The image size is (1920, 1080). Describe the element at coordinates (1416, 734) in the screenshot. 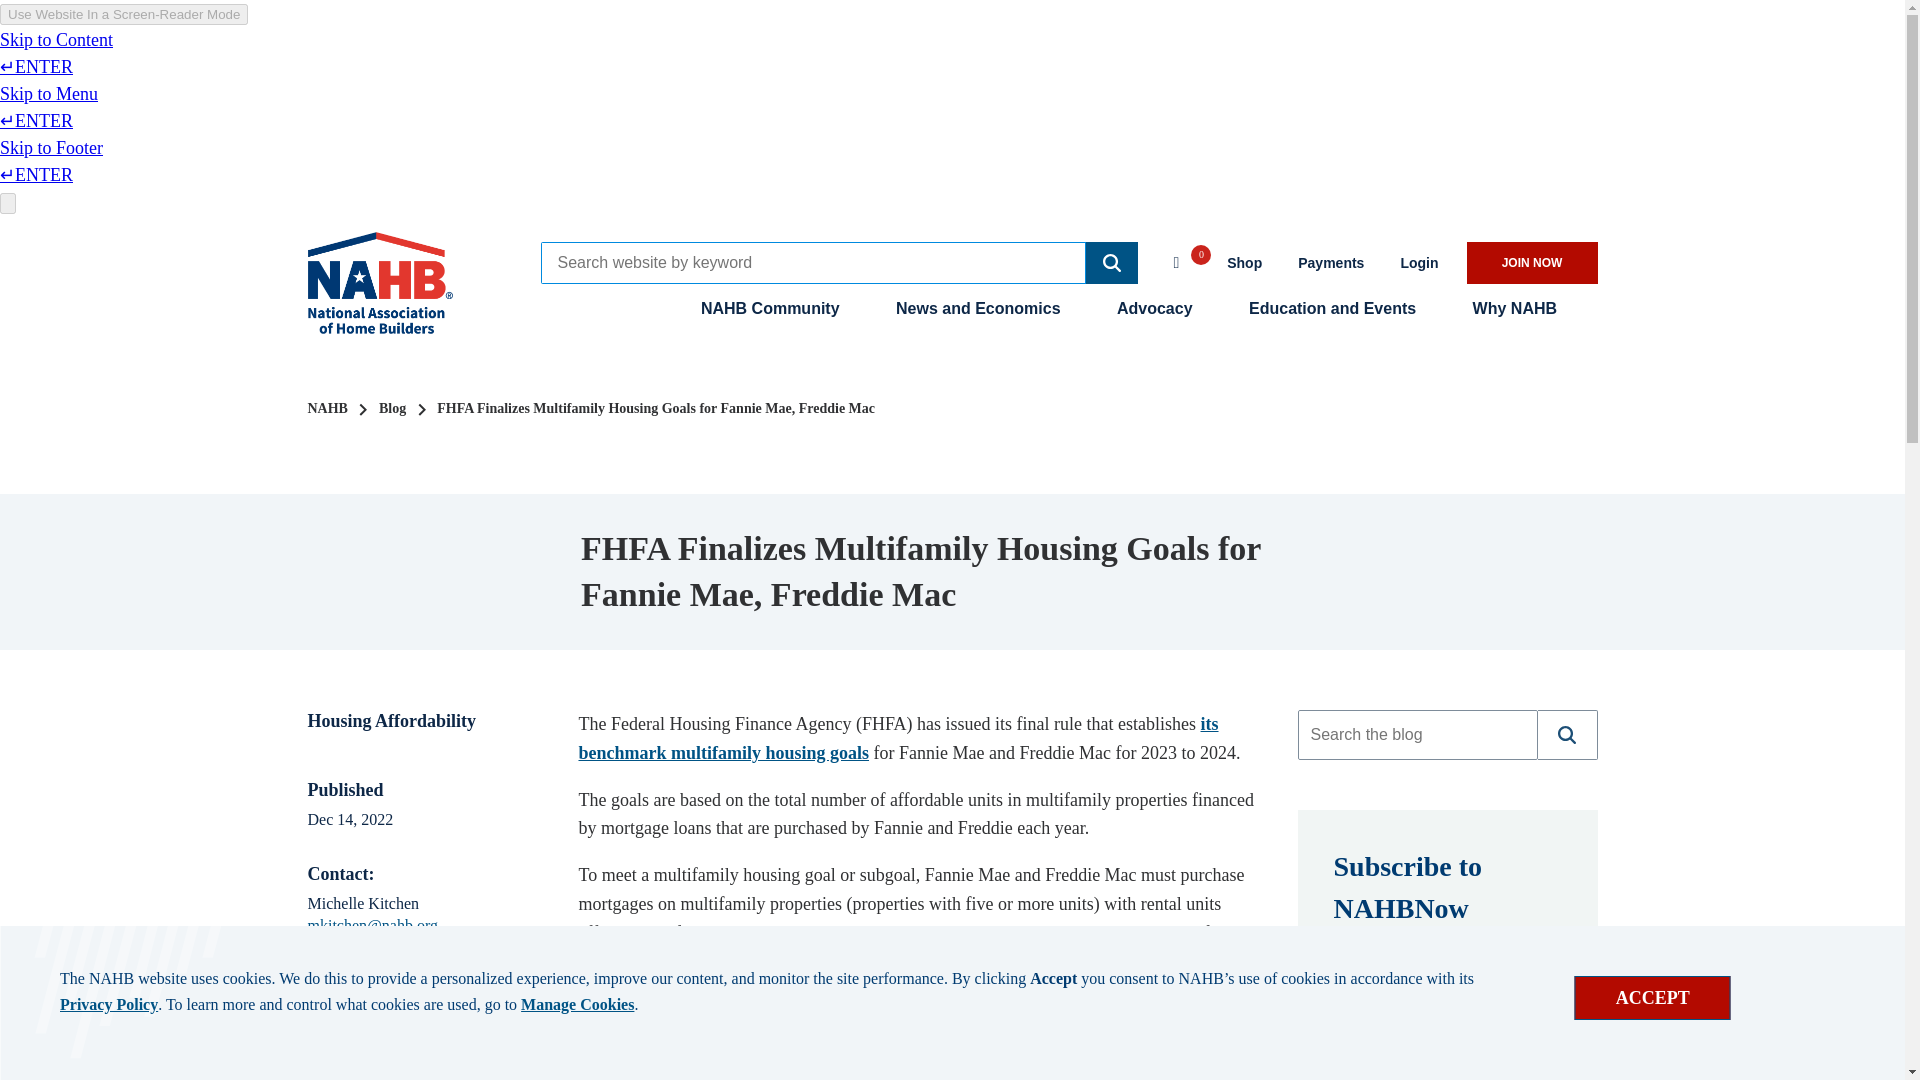

I see `Insert a query. Press enter to send` at that location.